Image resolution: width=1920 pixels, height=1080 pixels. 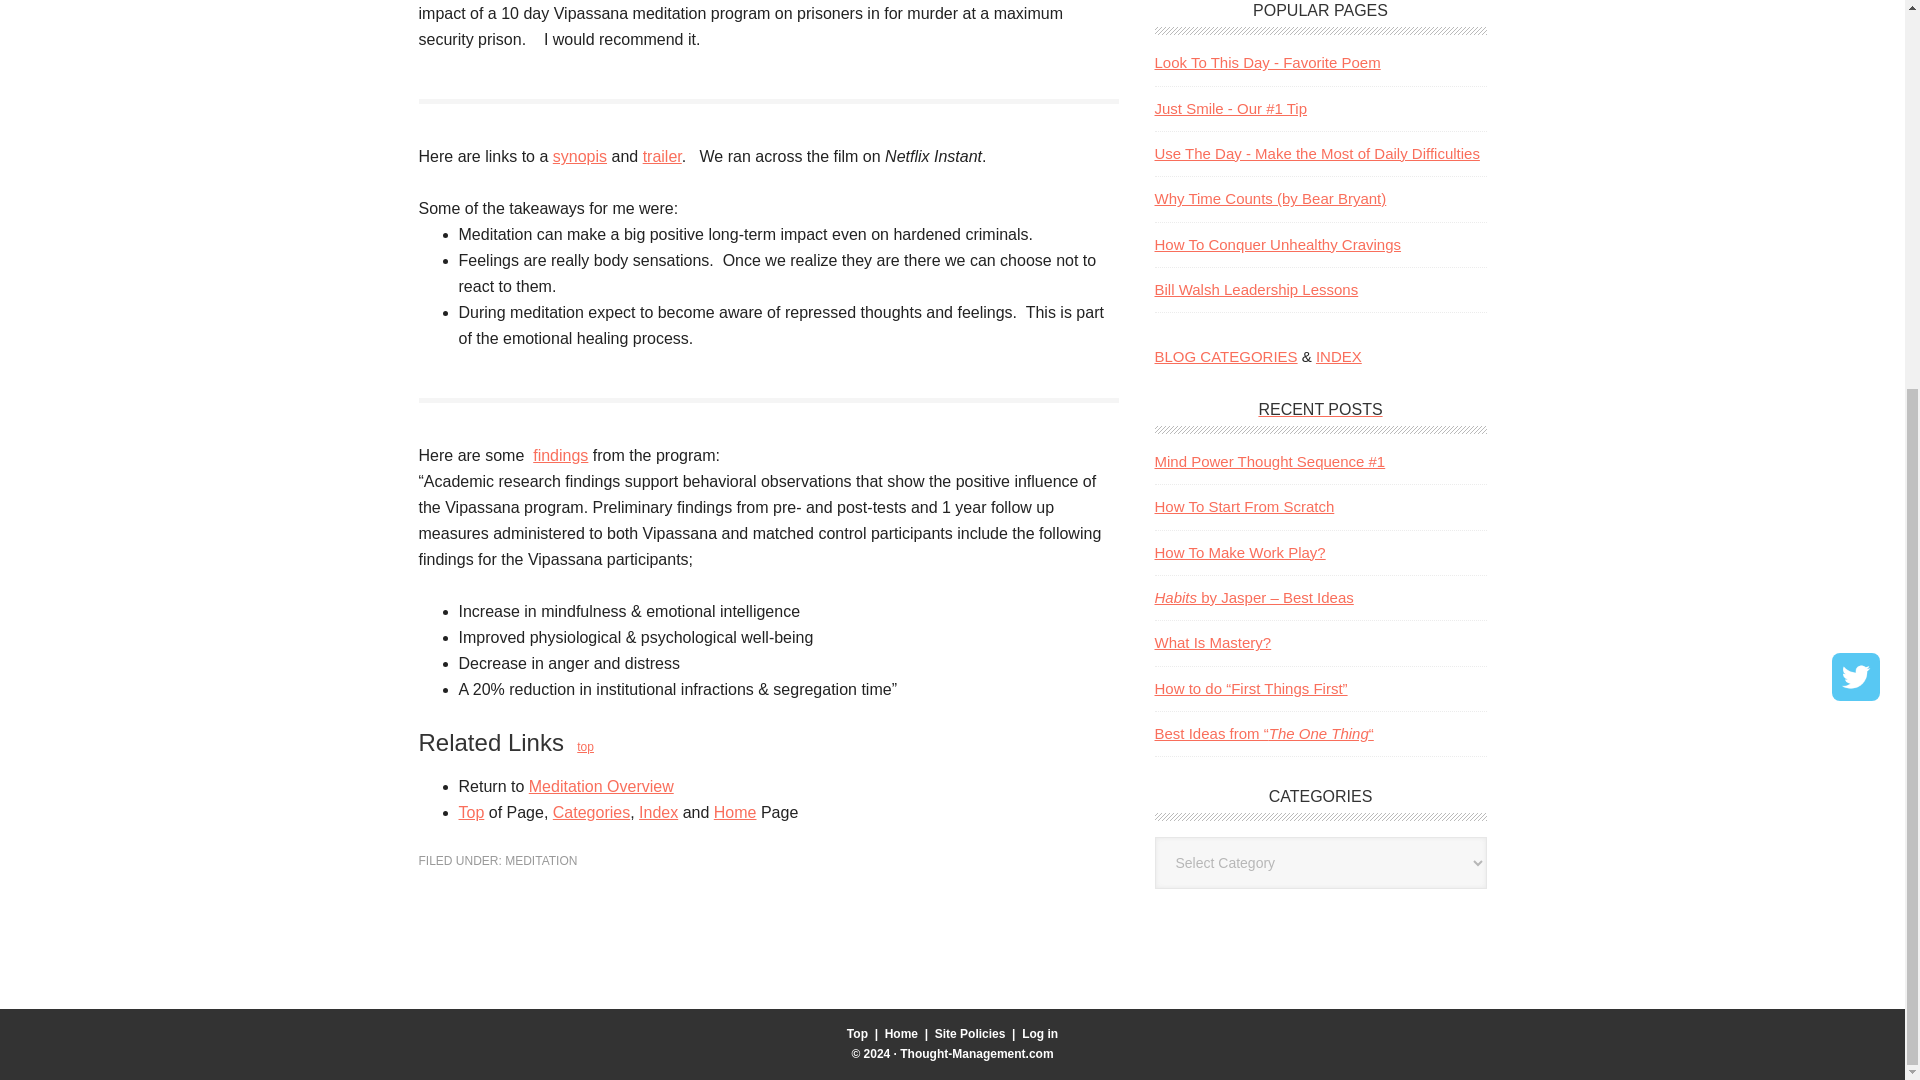 I want to click on Synopsis, so click(x=579, y=156).